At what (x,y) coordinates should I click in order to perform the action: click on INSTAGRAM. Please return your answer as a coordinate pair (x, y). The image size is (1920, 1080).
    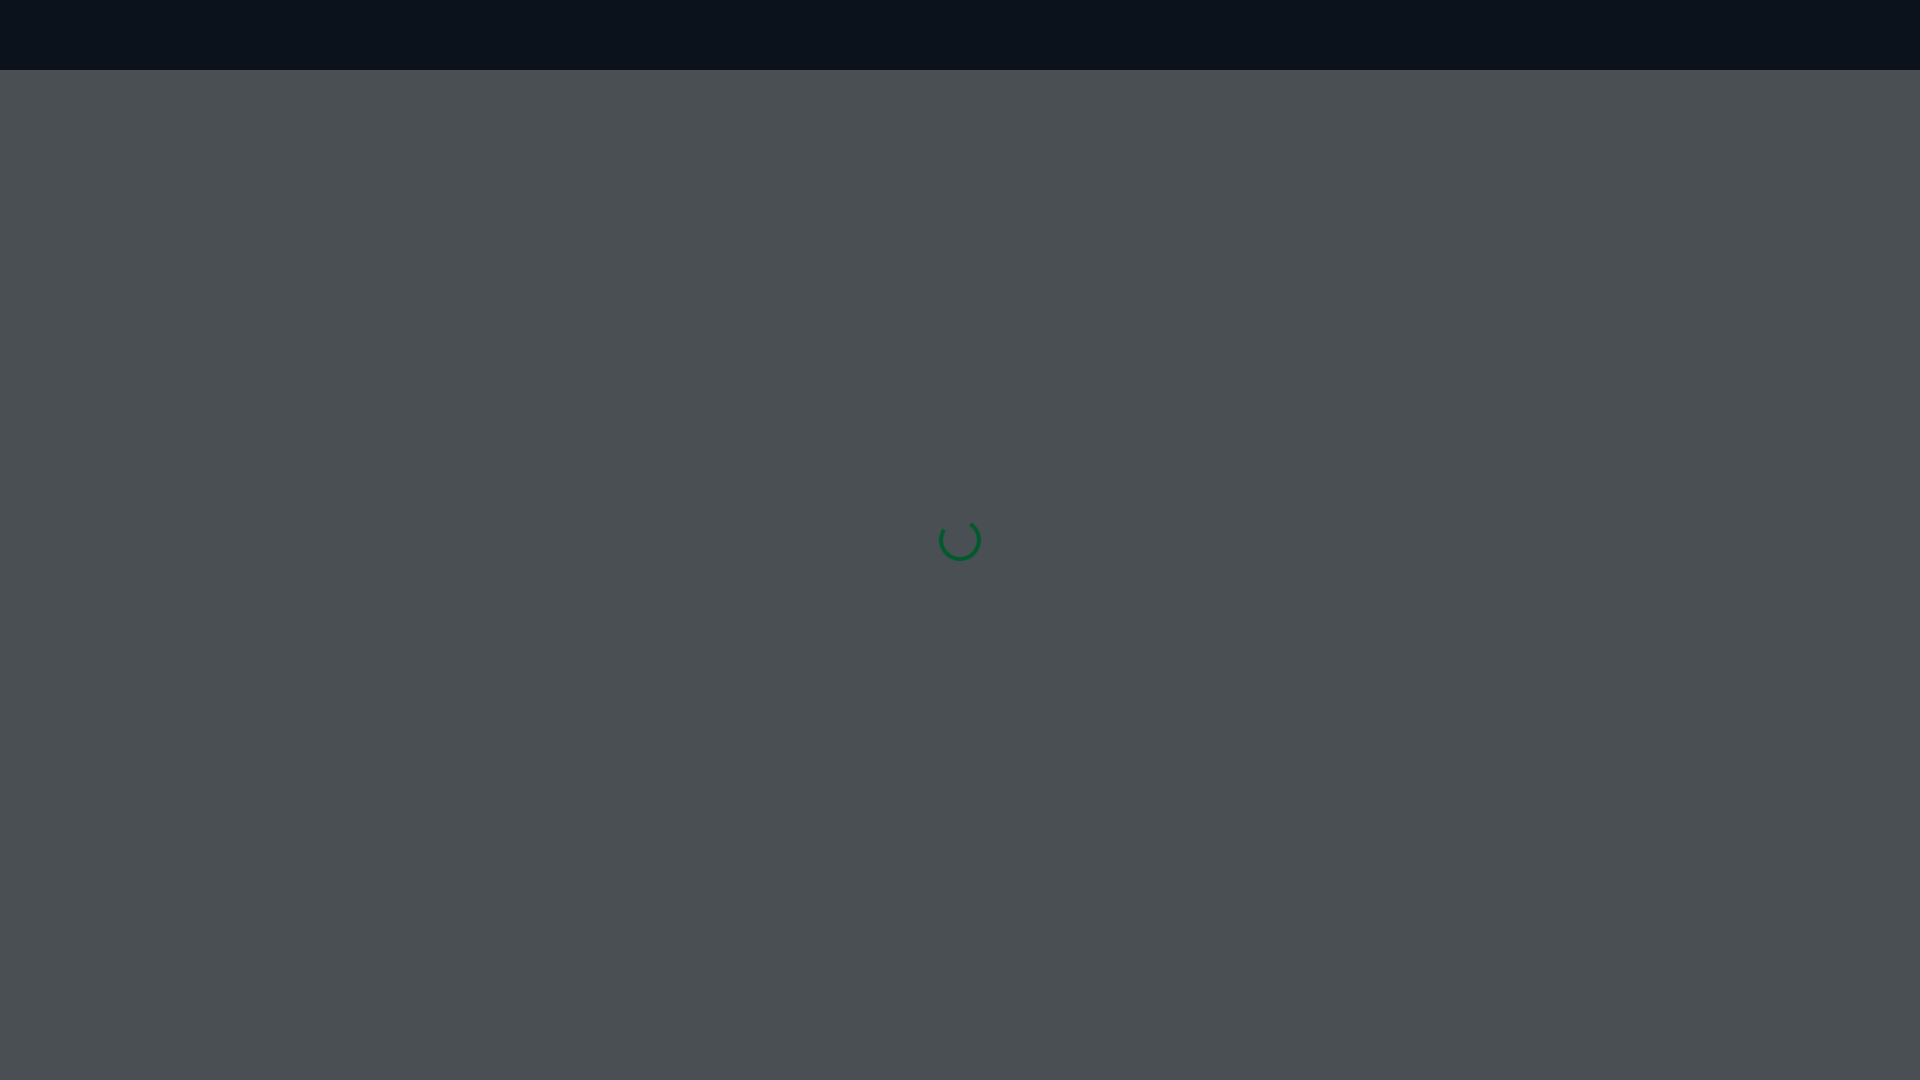
    Looking at the image, I should click on (1668, 812).